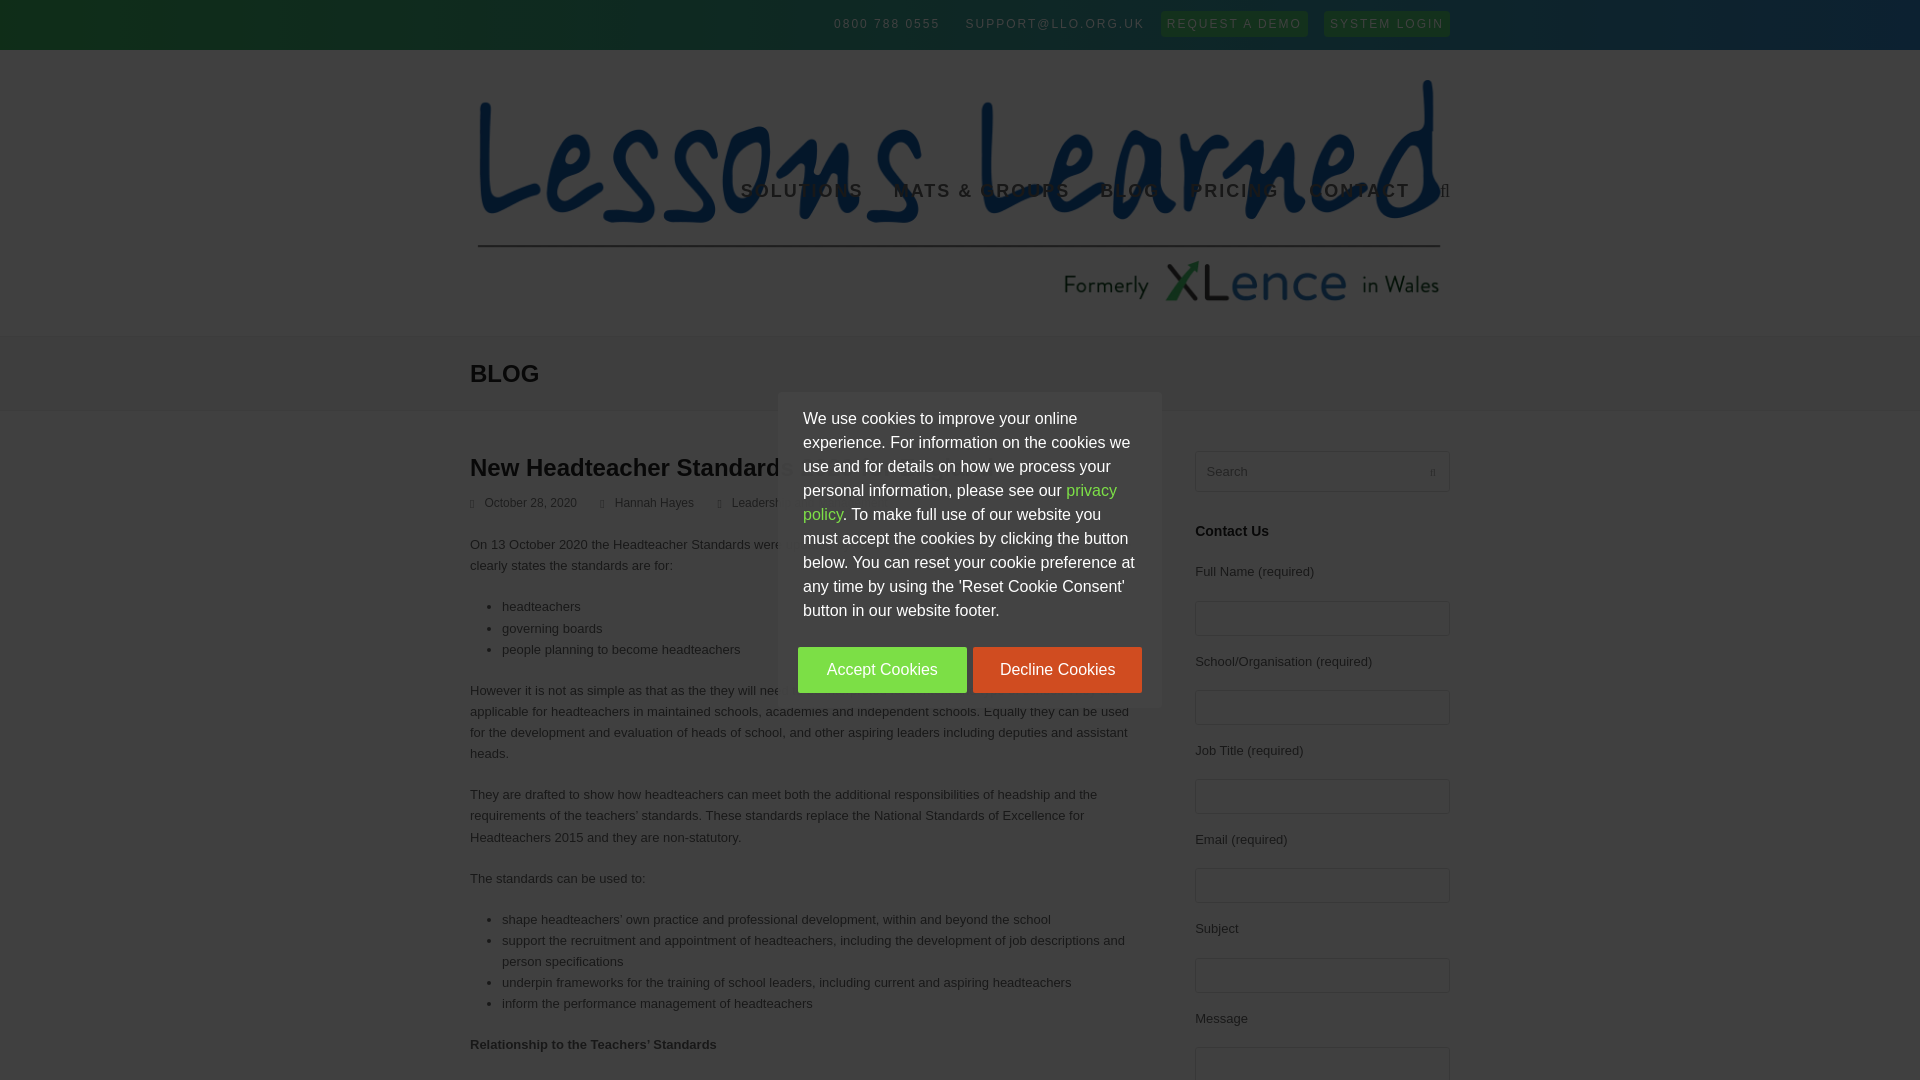  I want to click on PRICING, so click(1234, 193).